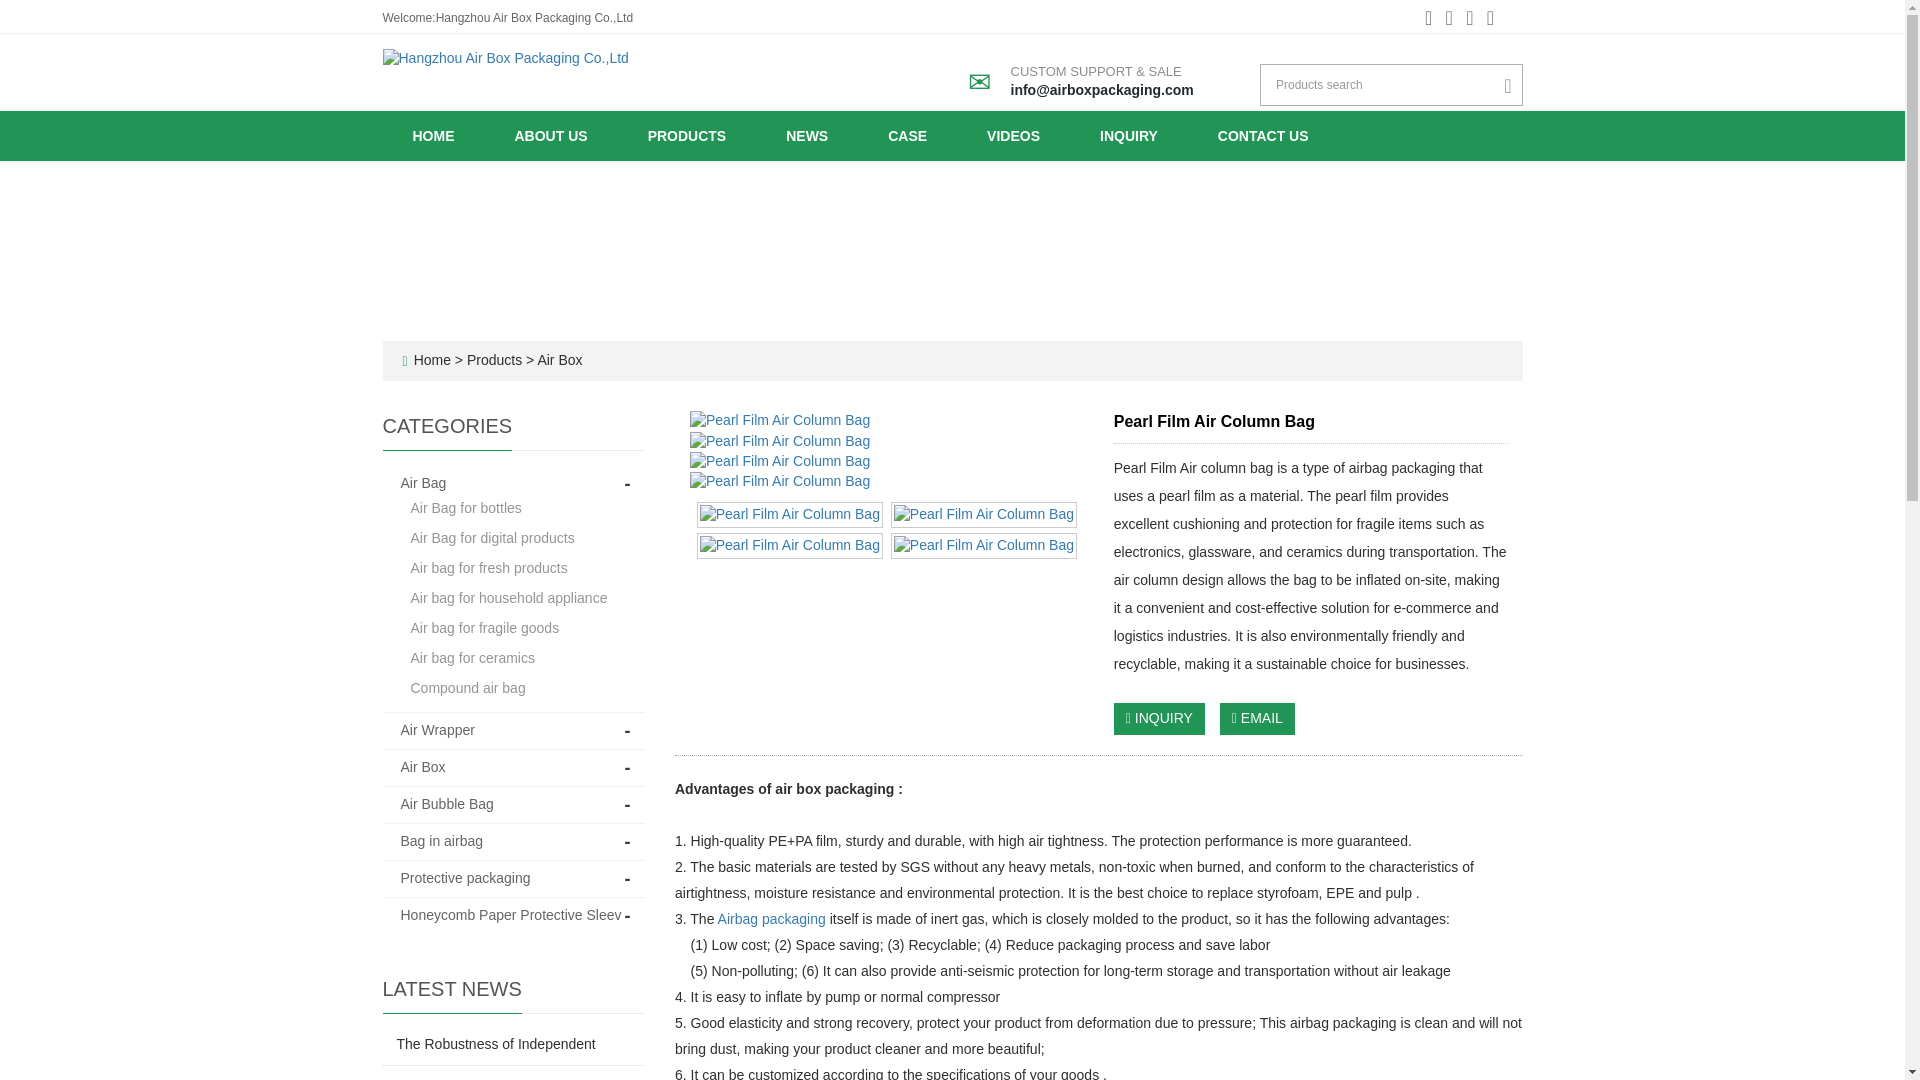 The height and width of the screenshot is (1080, 1920). What do you see at coordinates (1128, 136) in the screenshot?
I see `INQUIRY` at bounding box center [1128, 136].